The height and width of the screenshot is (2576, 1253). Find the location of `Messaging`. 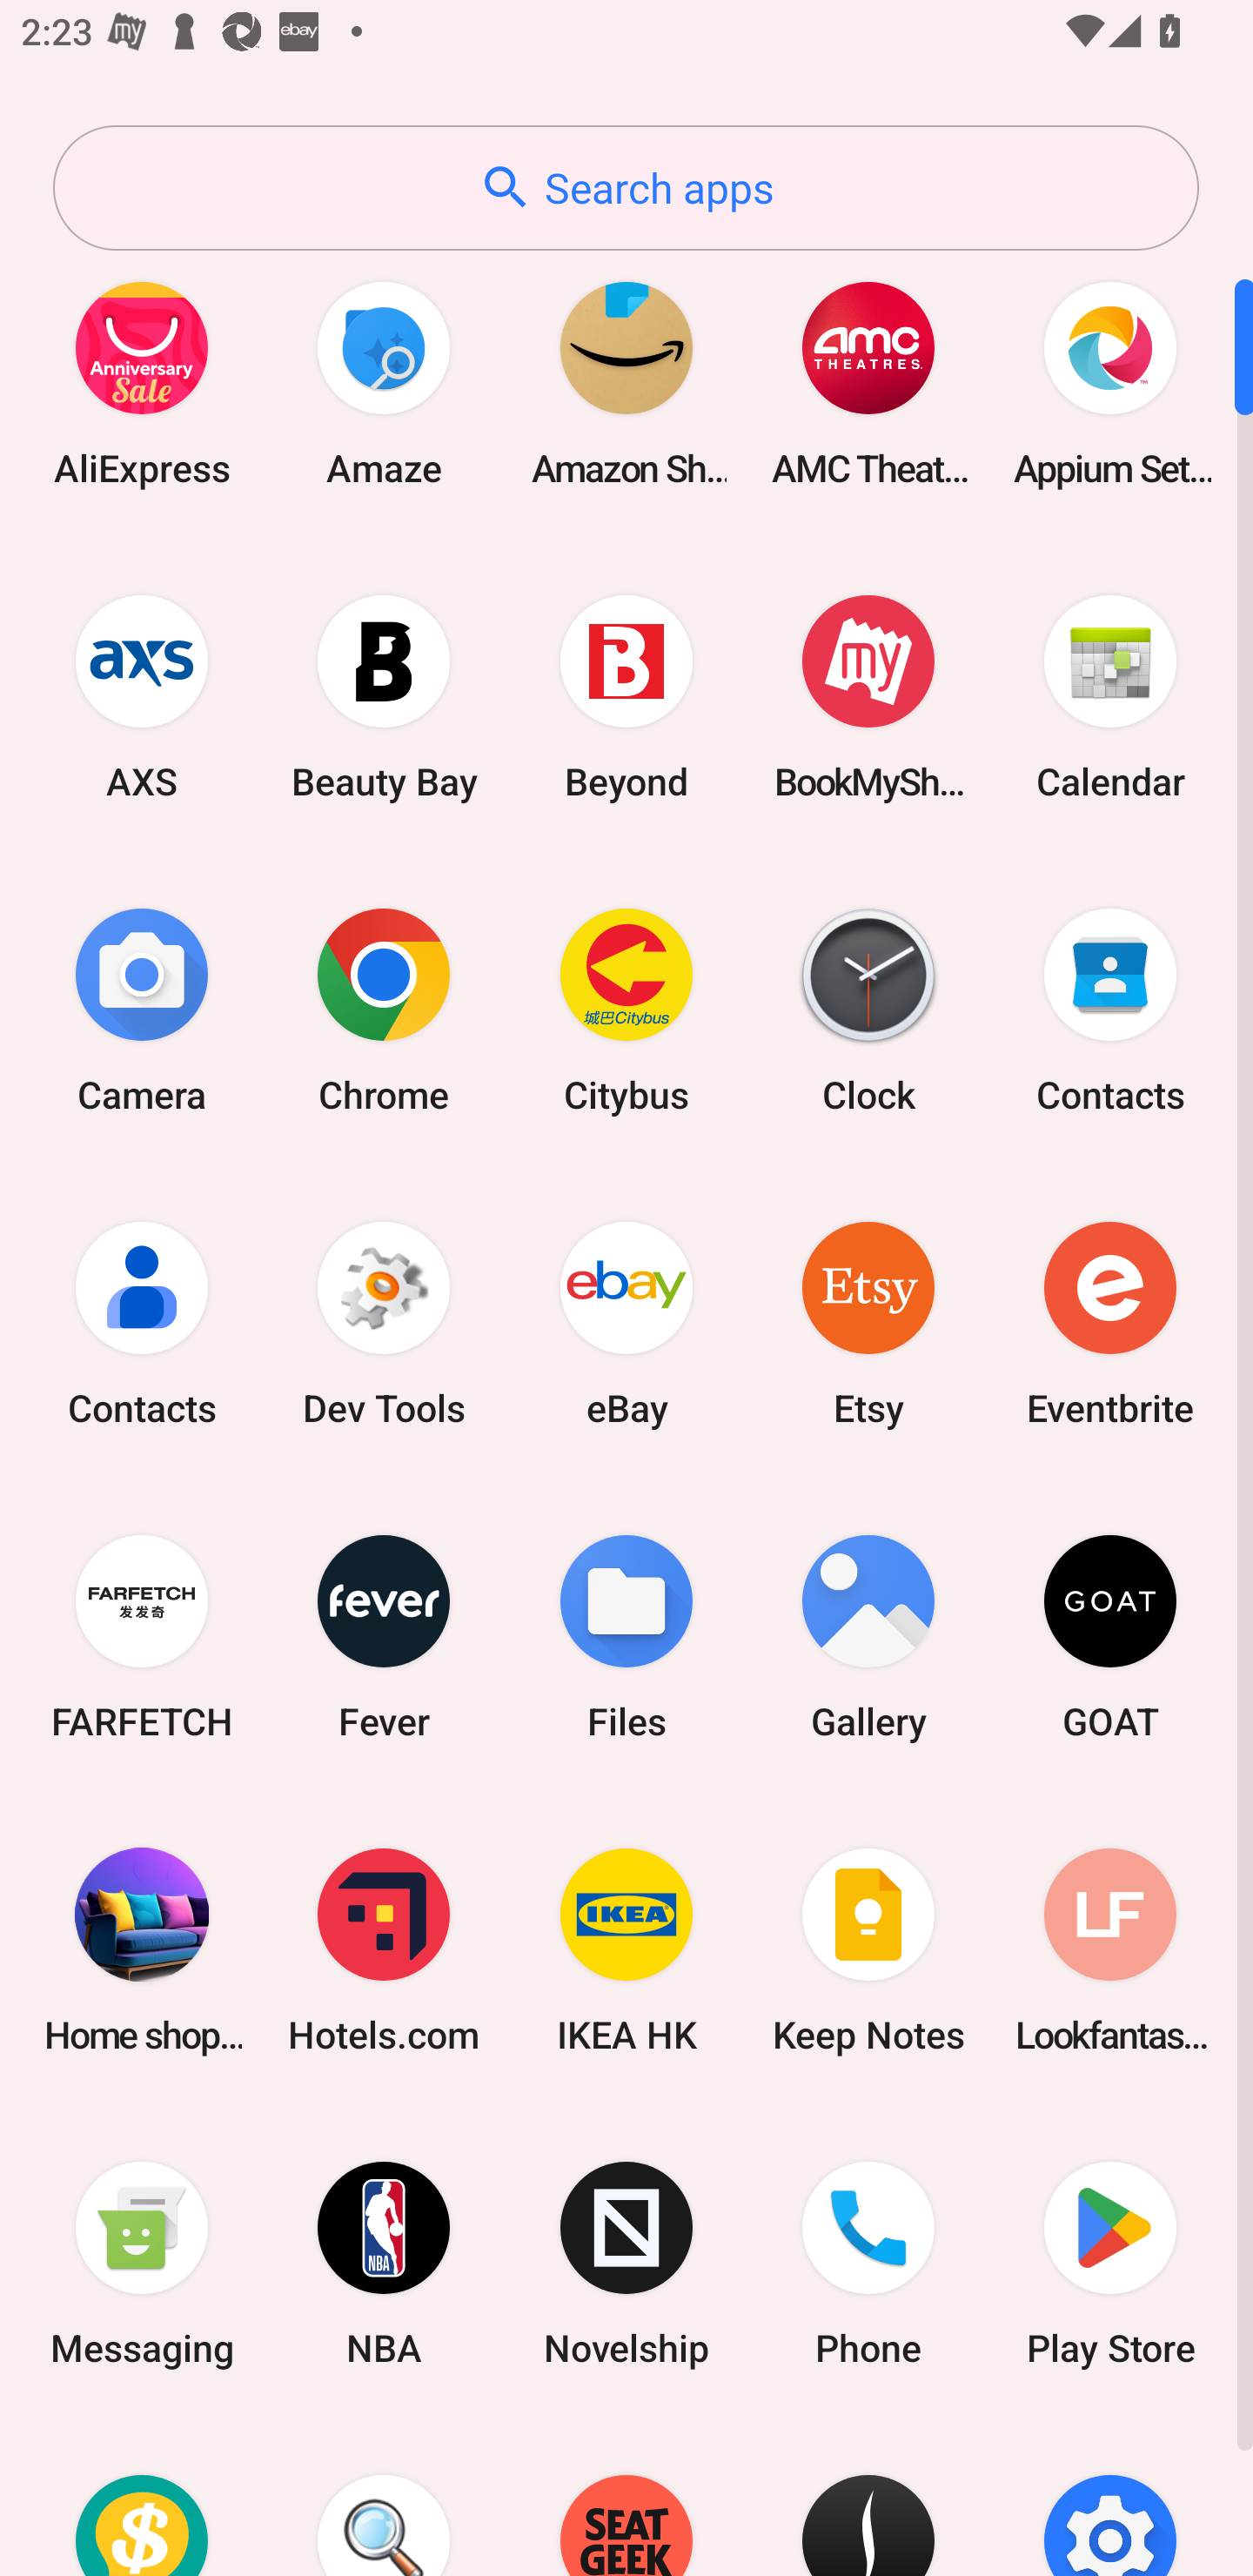

Messaging is located at coordinates (142, 2264).